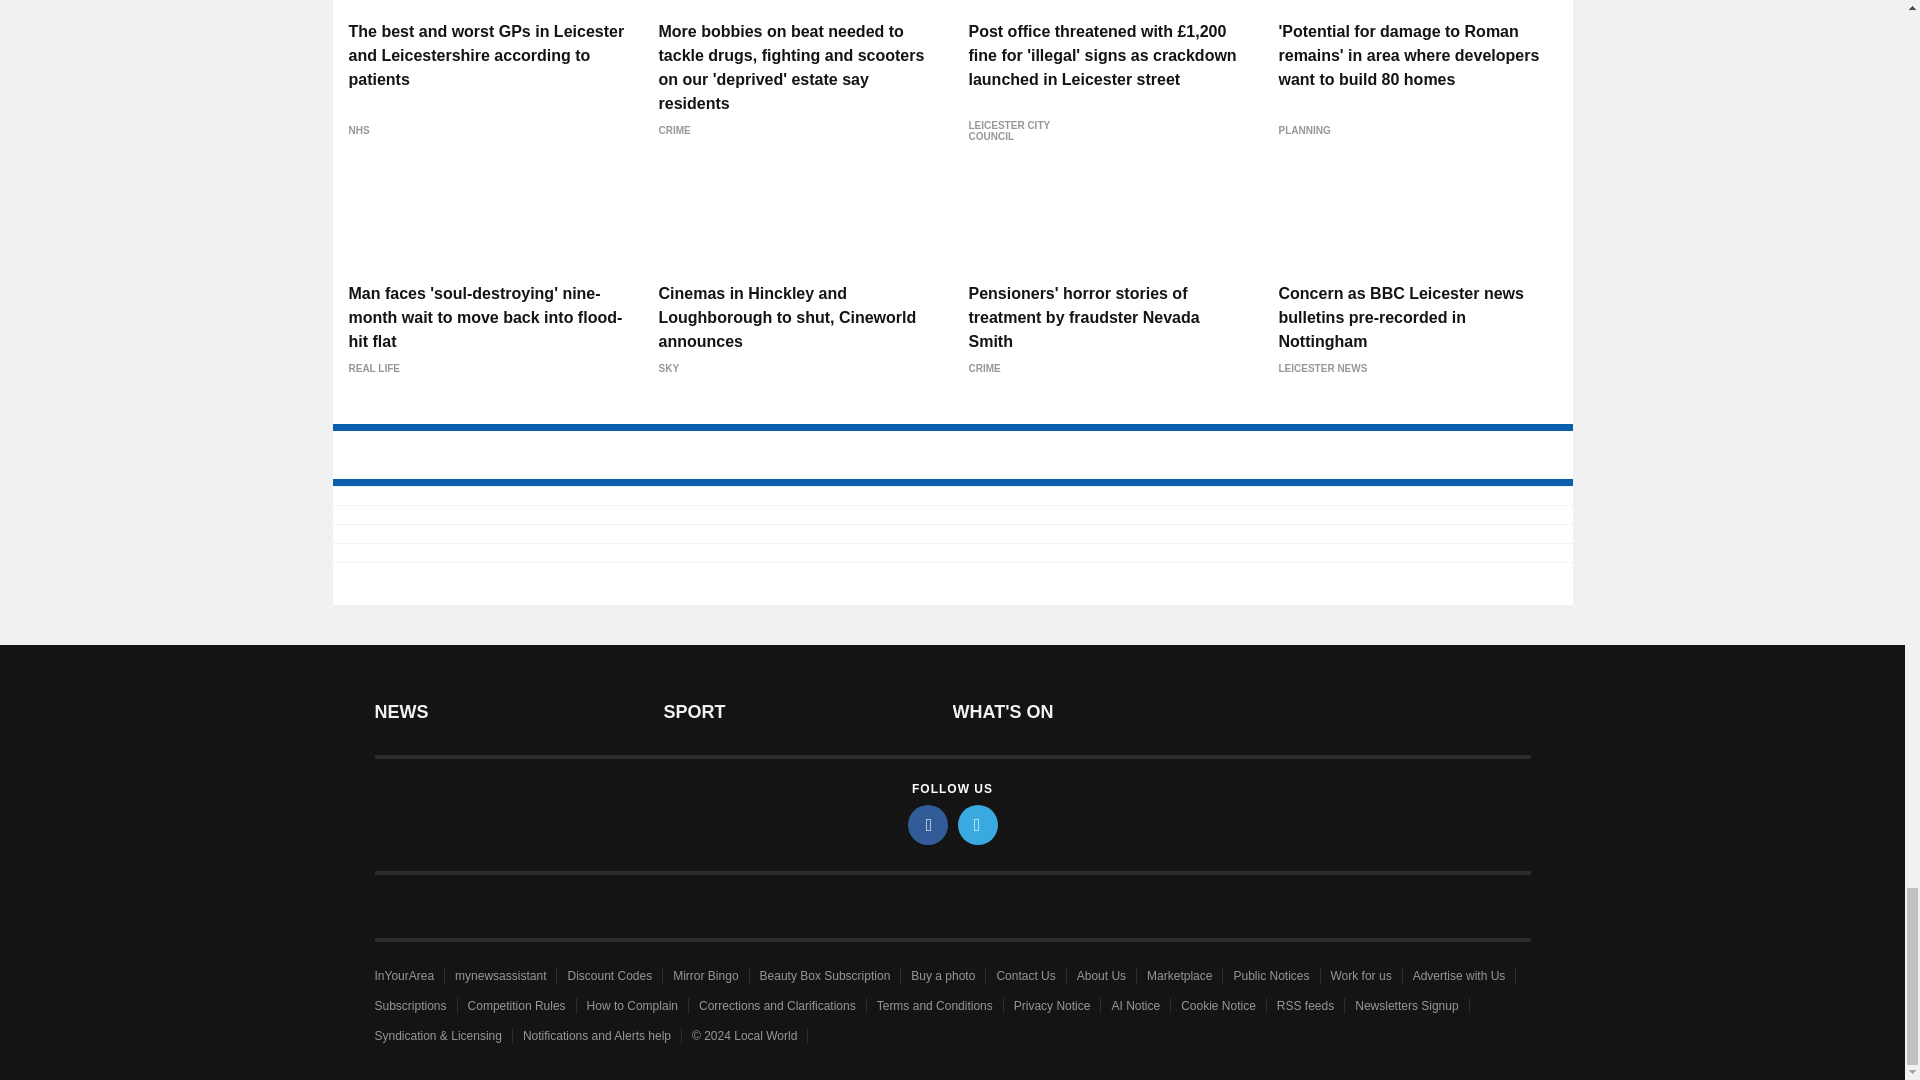 This screenshot has height=1080, width=1920. I want to click on twitter, so click(978, 824).